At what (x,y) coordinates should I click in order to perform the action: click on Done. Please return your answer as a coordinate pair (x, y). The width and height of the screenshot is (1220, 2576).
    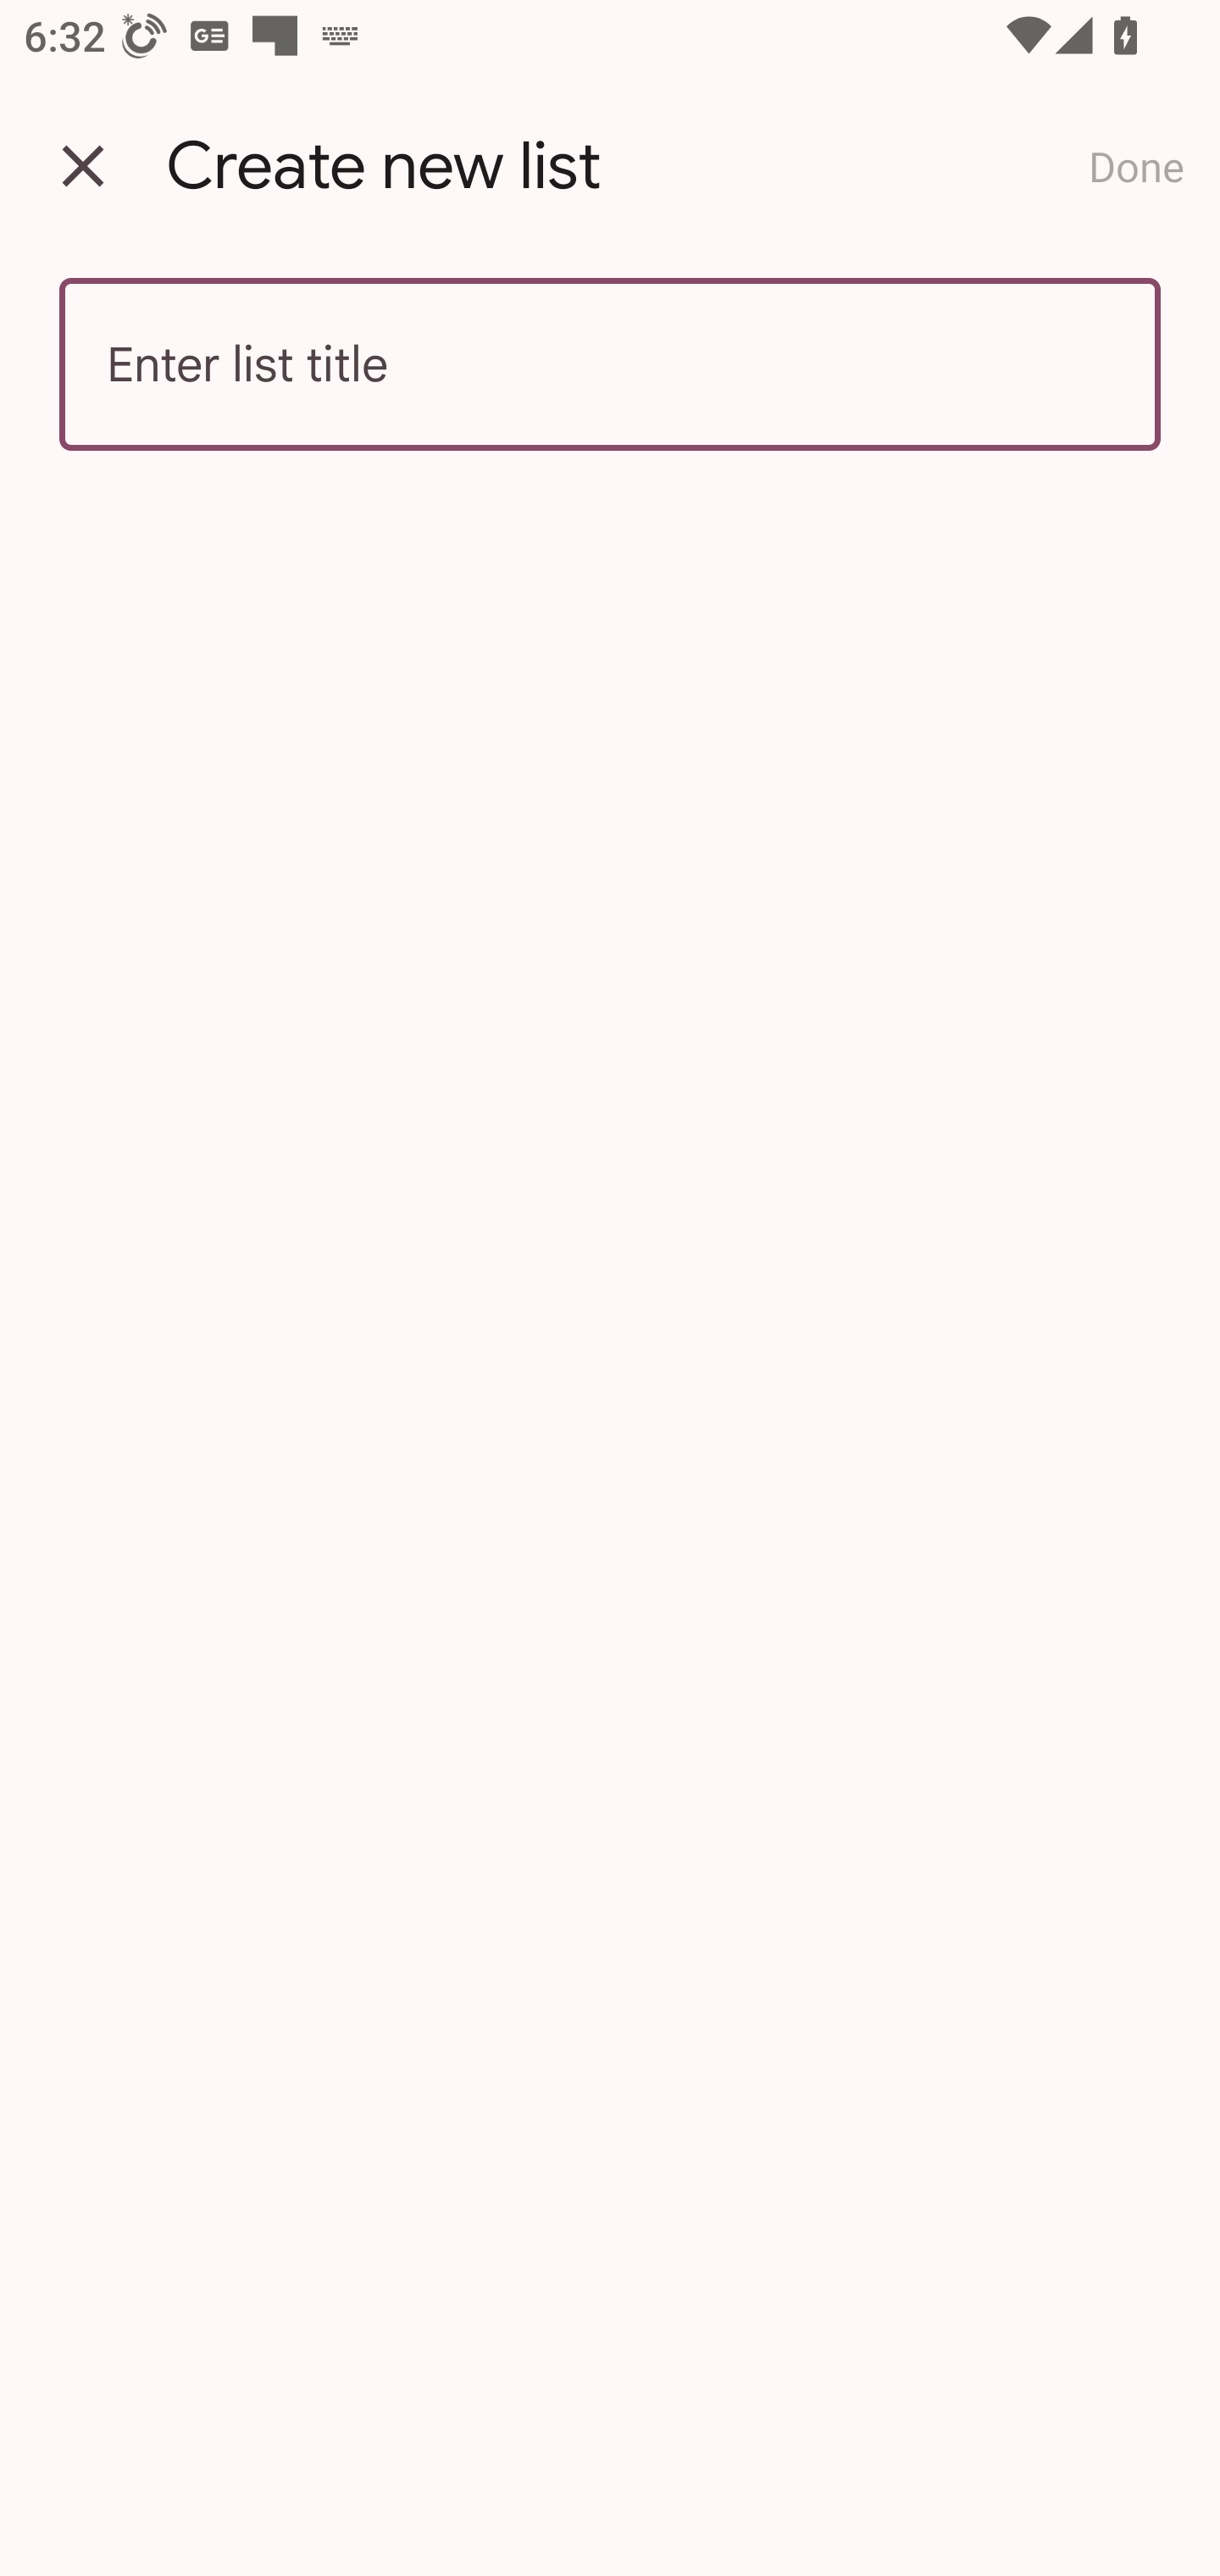
    Looking at the image, I should click on (1136, 166).